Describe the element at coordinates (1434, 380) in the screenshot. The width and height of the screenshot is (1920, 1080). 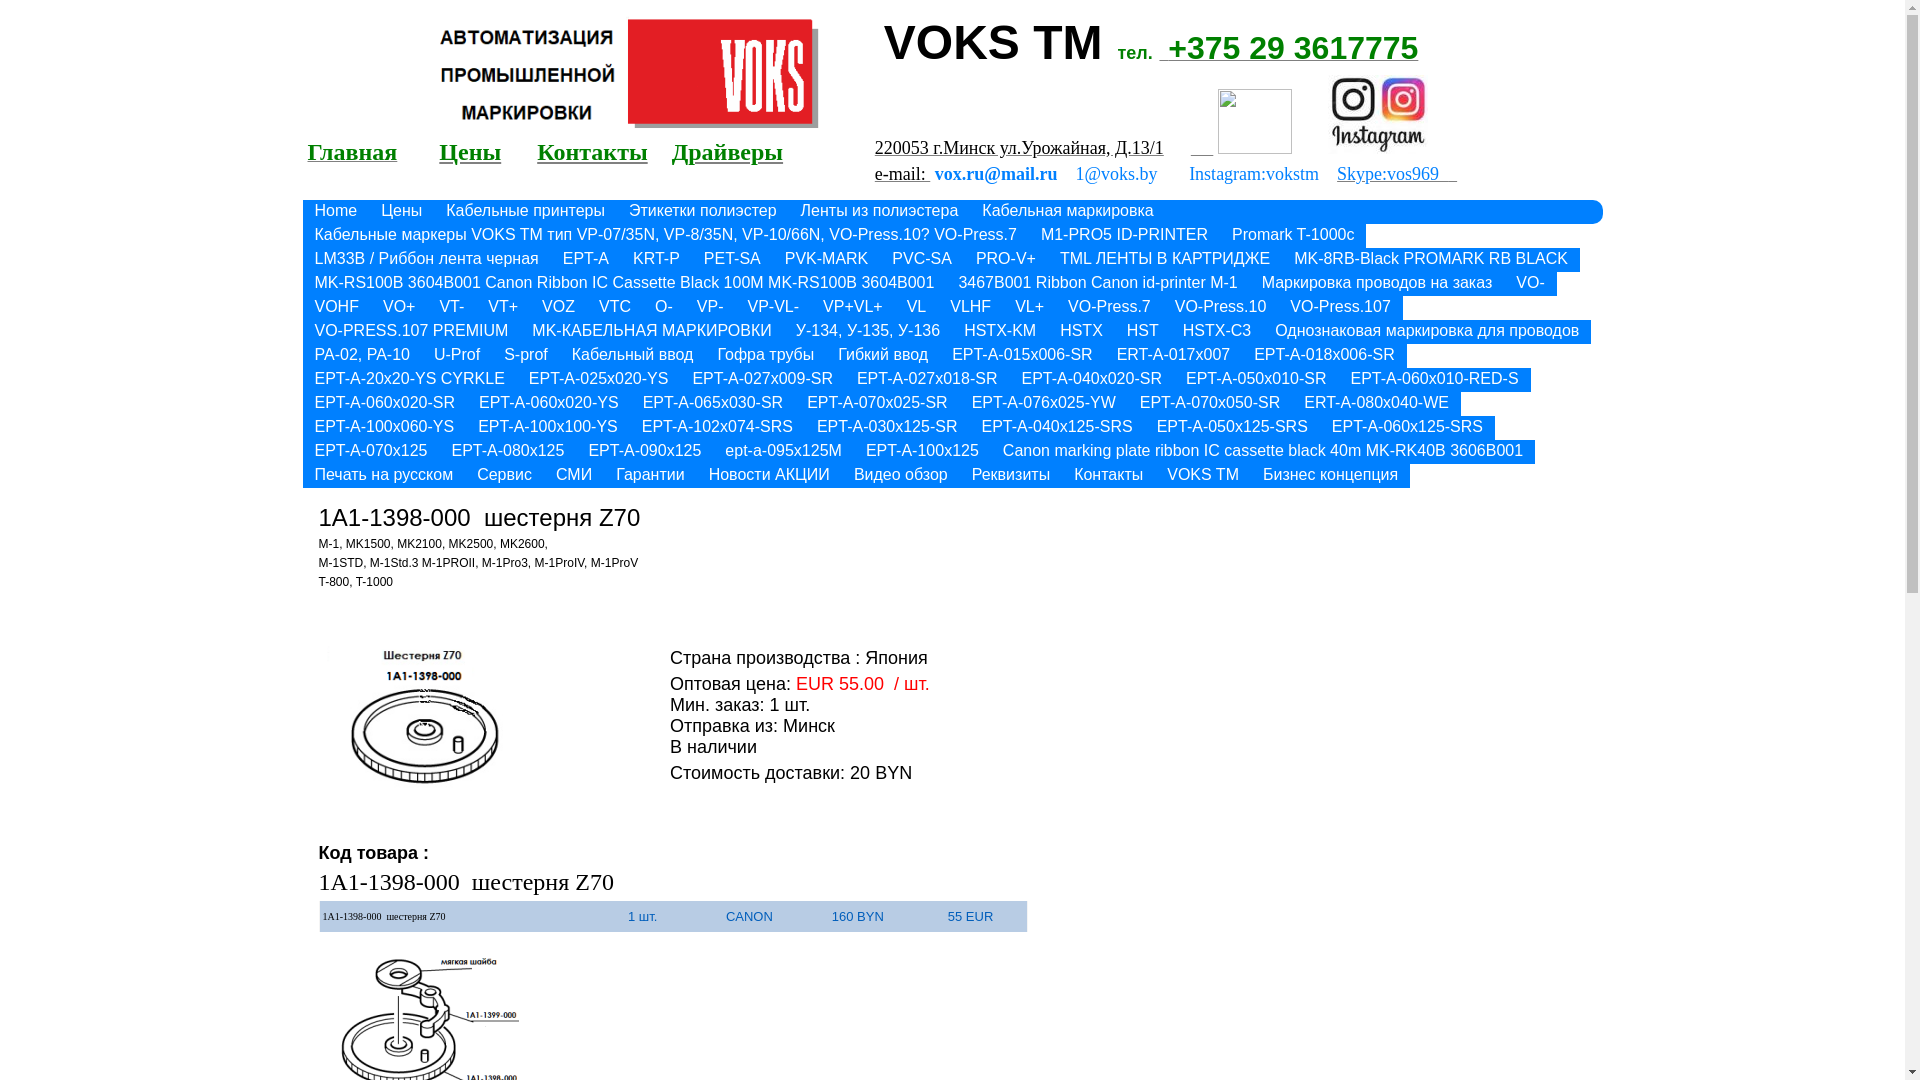
I see `EPT-A-060x010-RED-S` at that location.